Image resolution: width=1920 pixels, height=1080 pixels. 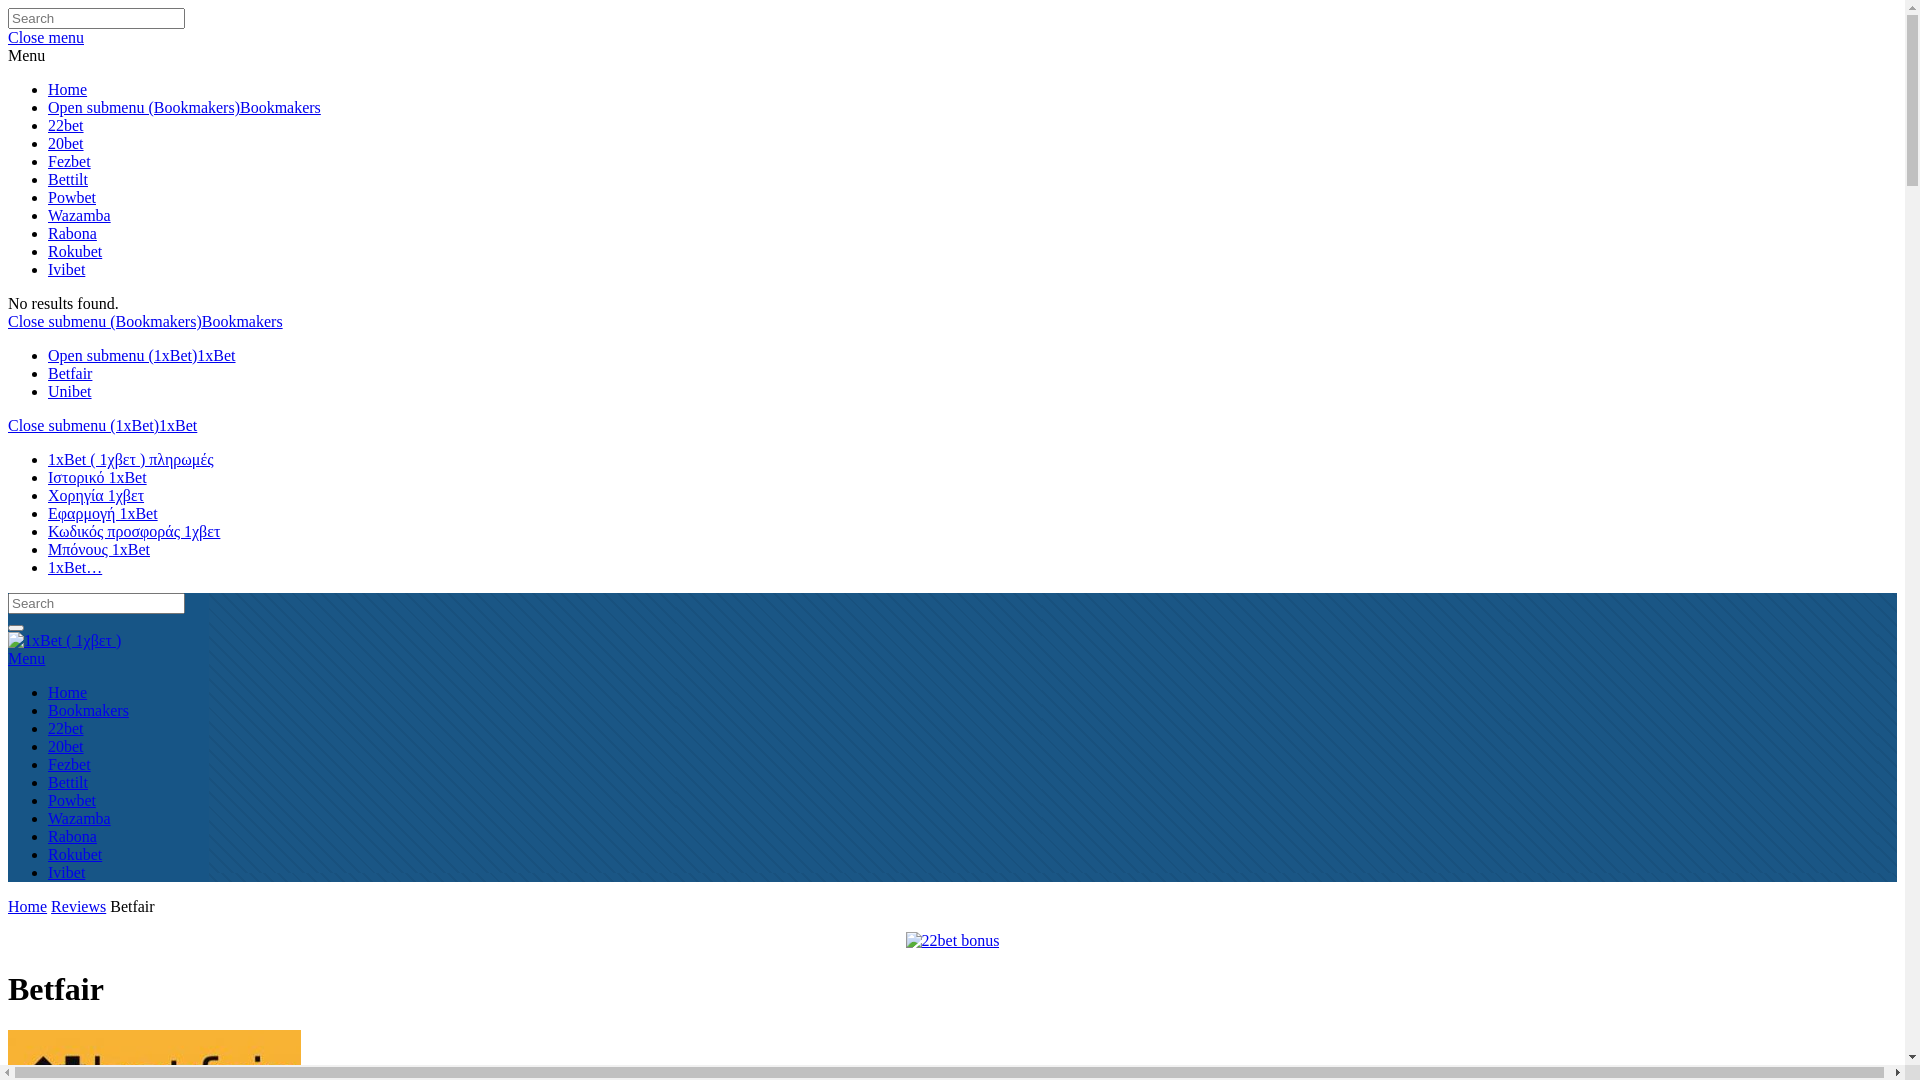 What do you see at coordinates (72, 234) in the screenshot?
I see `Rabona` at bounding box center [72, 234].